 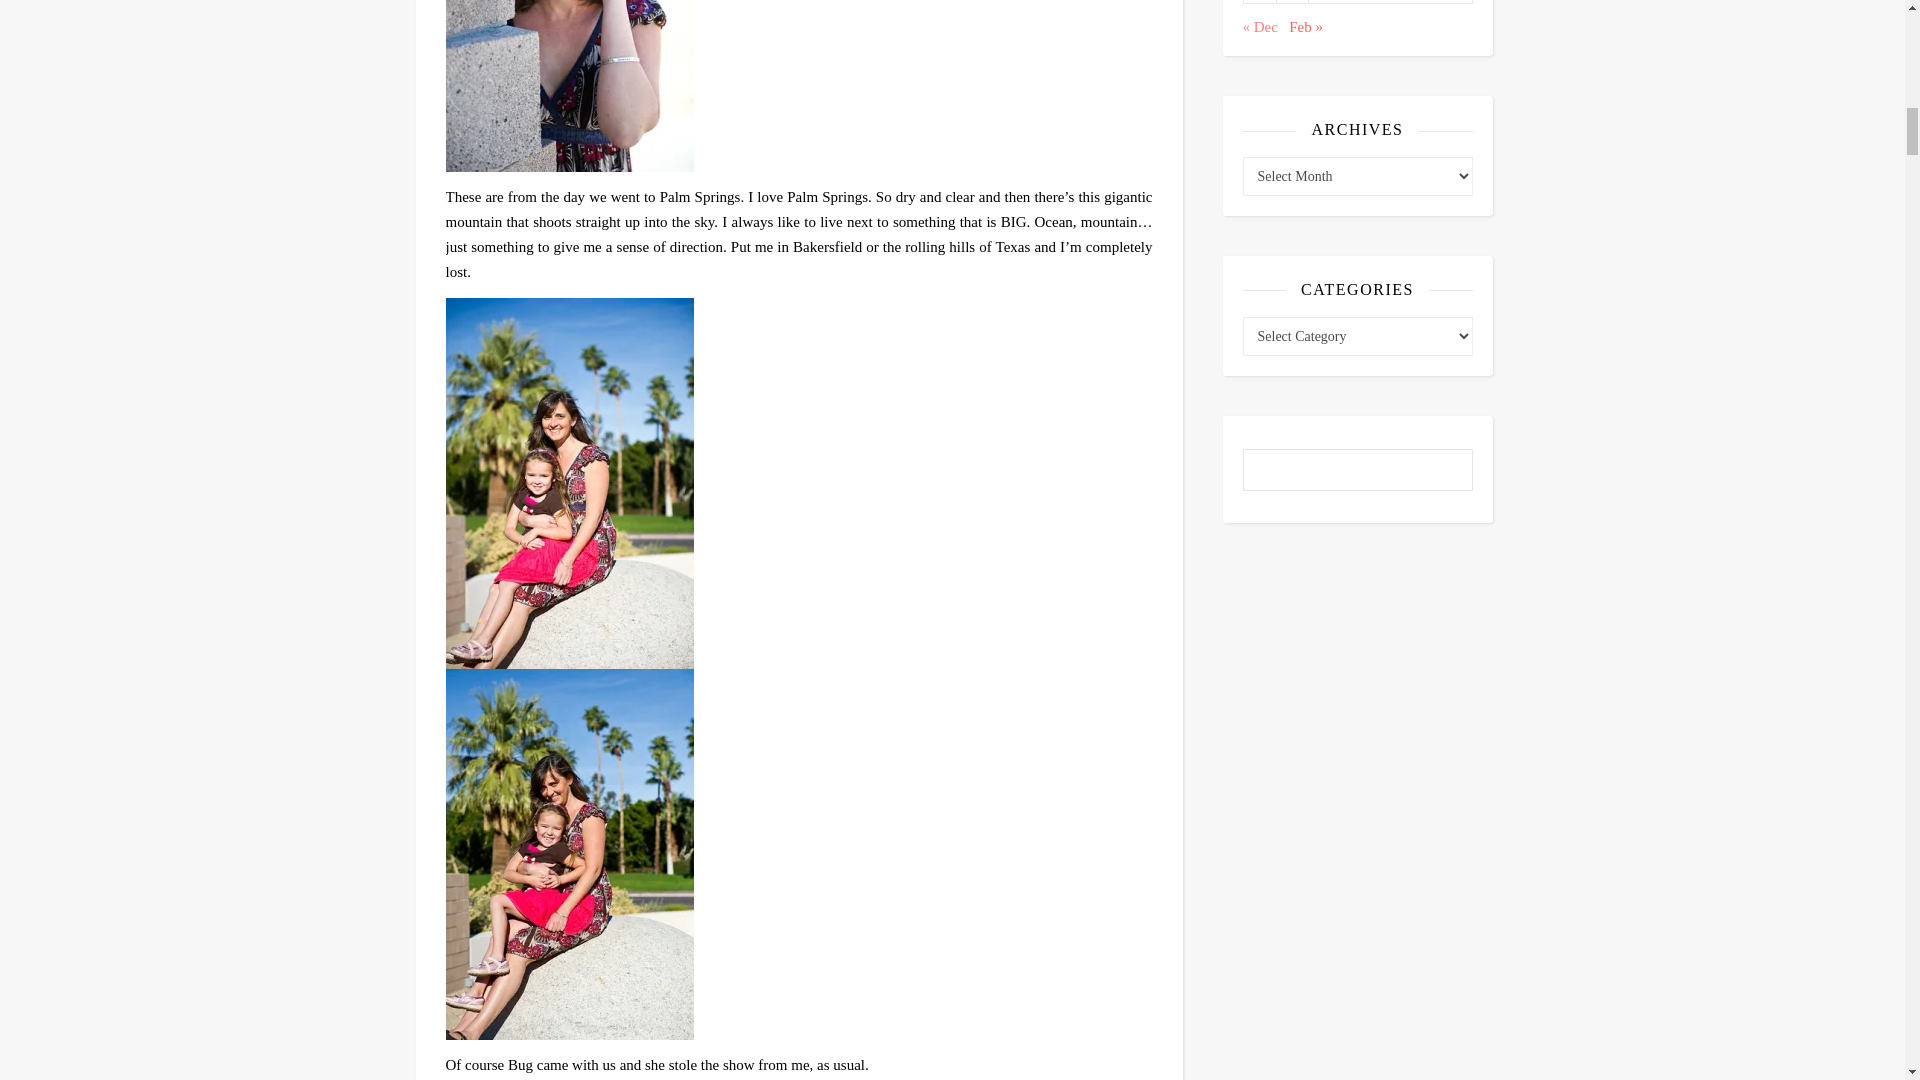 What do you see at coordinates (799, 85) in the screenshot?
I see `BrendaPonnay-3 by secret agent josephine, on Flickr` at bounding box center [799, 85].